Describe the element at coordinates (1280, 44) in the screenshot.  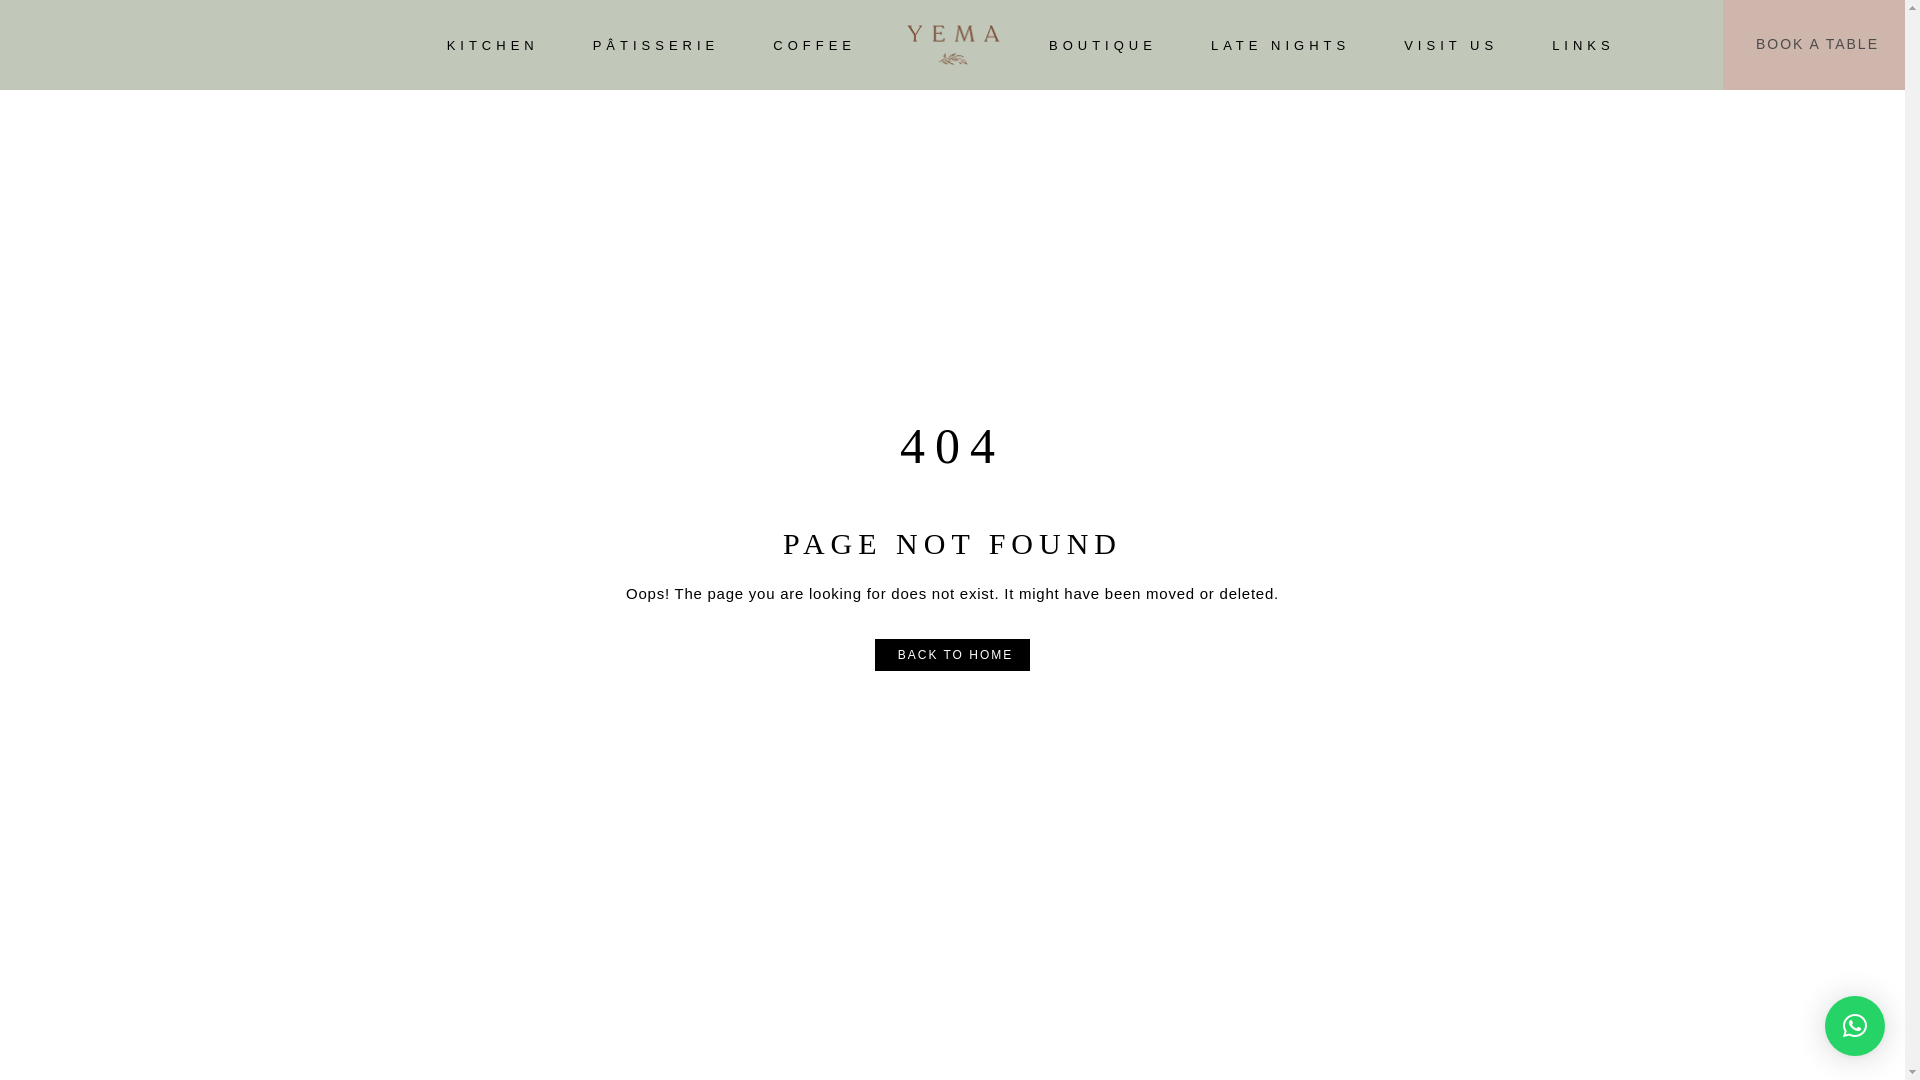
I see `LATE NIGHTS` at that location.